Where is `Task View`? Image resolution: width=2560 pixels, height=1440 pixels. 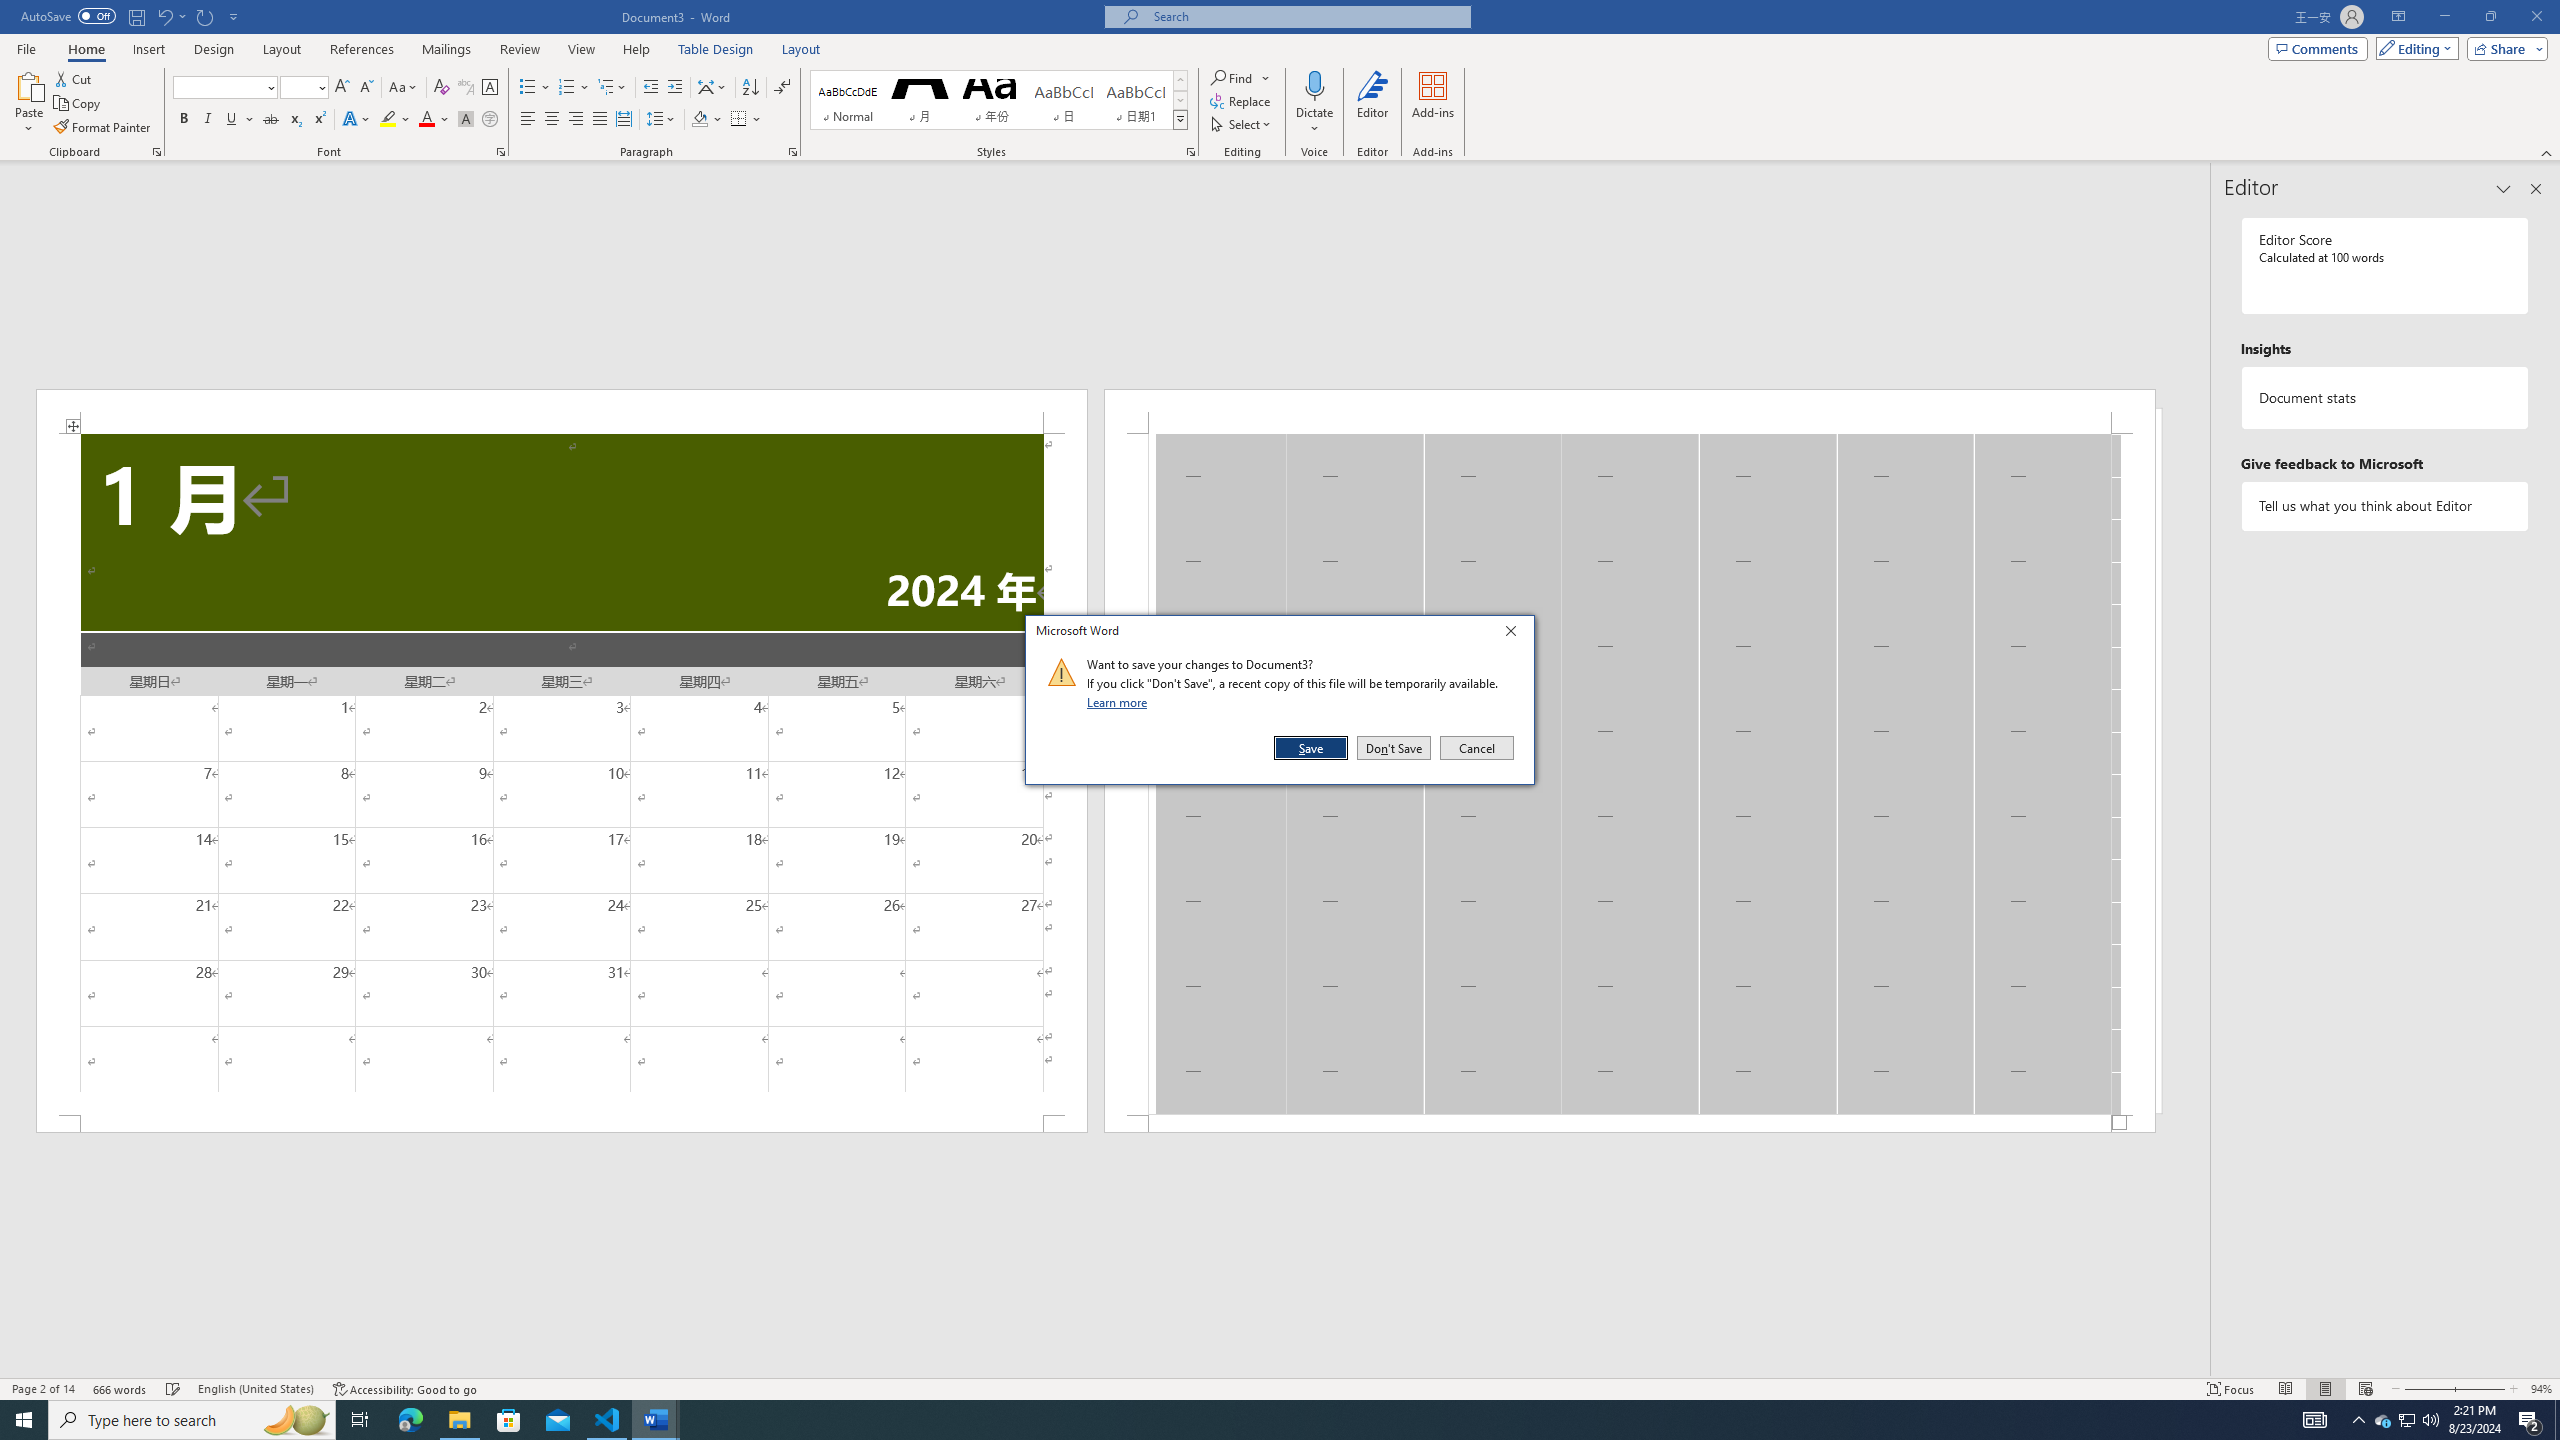
Task View is located at coordinates (360, 1420).